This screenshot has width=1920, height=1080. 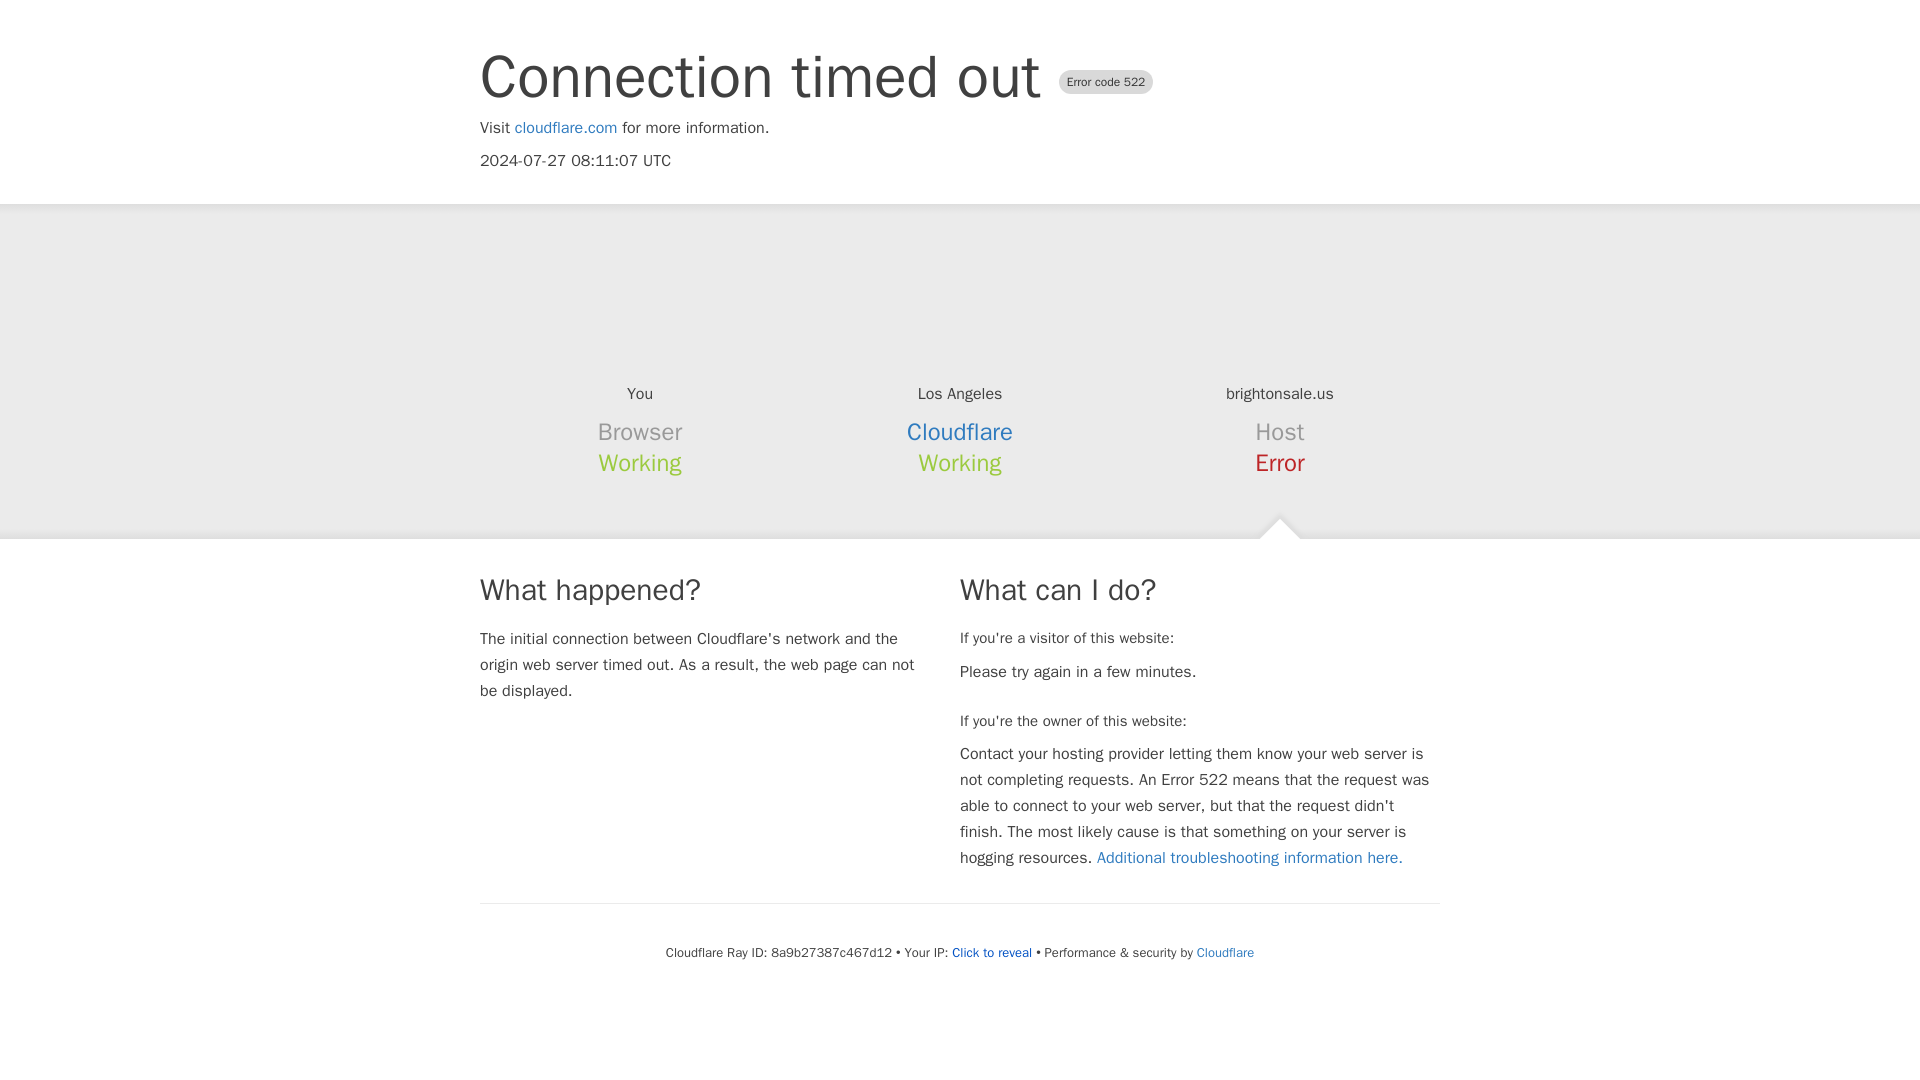 What do you see at coordinates (960, 432) in the screenshot?
I see `Cloudflare` at bounding box center [960, 432].